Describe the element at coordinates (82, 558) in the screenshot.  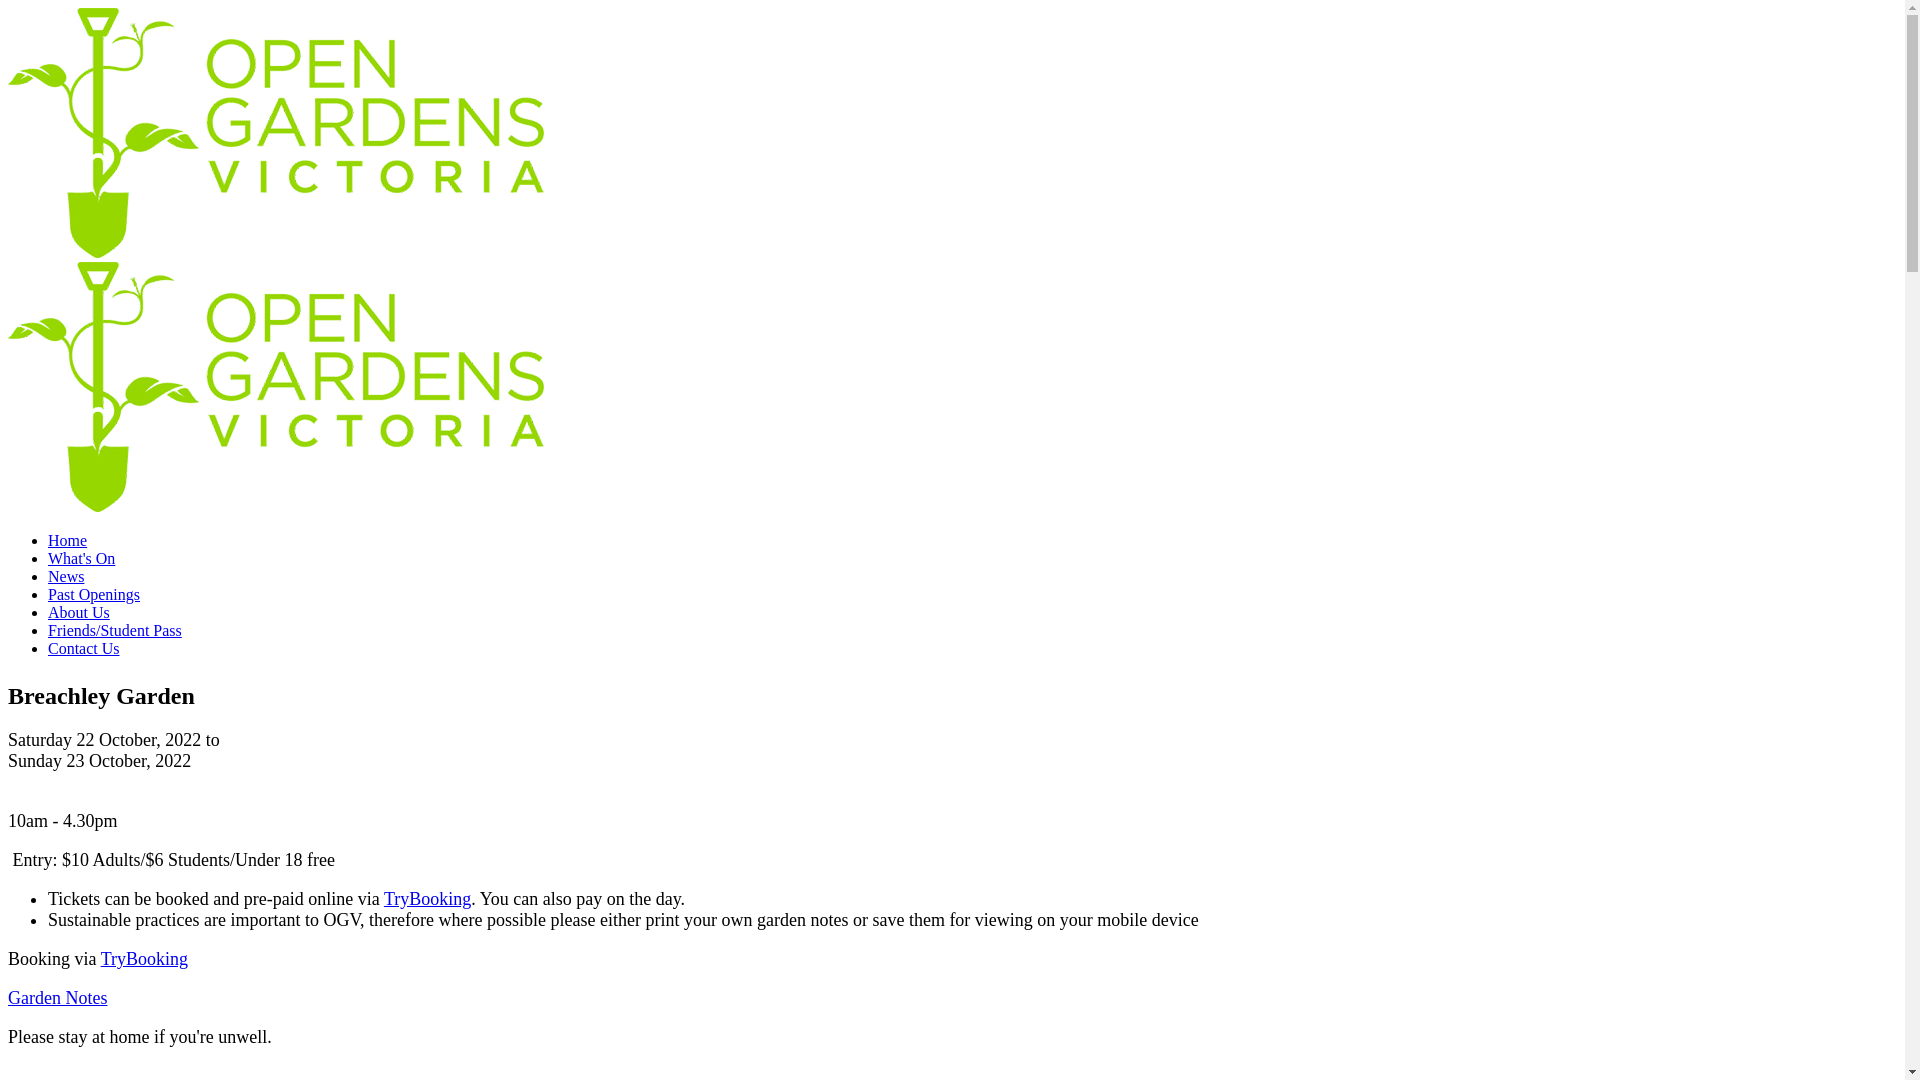
I see `What's On` at that location.